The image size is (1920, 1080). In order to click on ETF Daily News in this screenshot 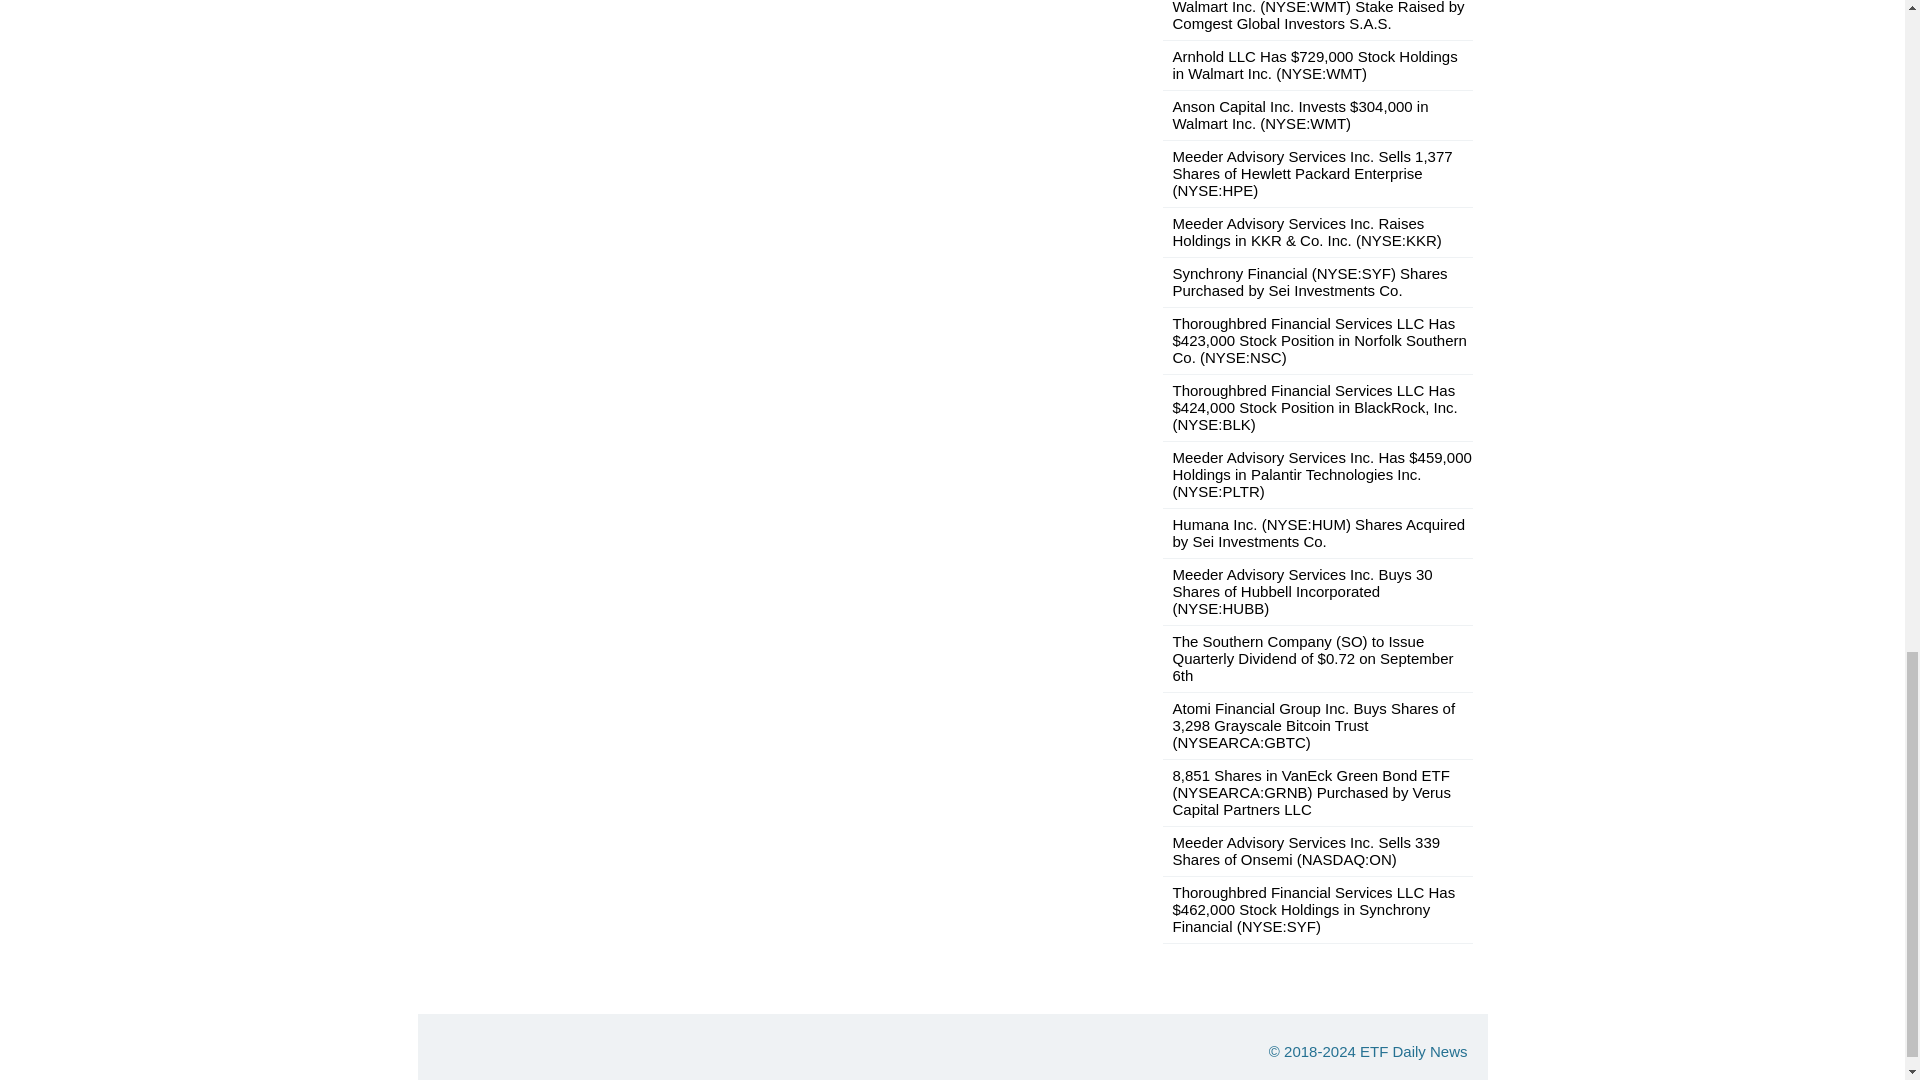, I will do `click(1414, 1051)`.